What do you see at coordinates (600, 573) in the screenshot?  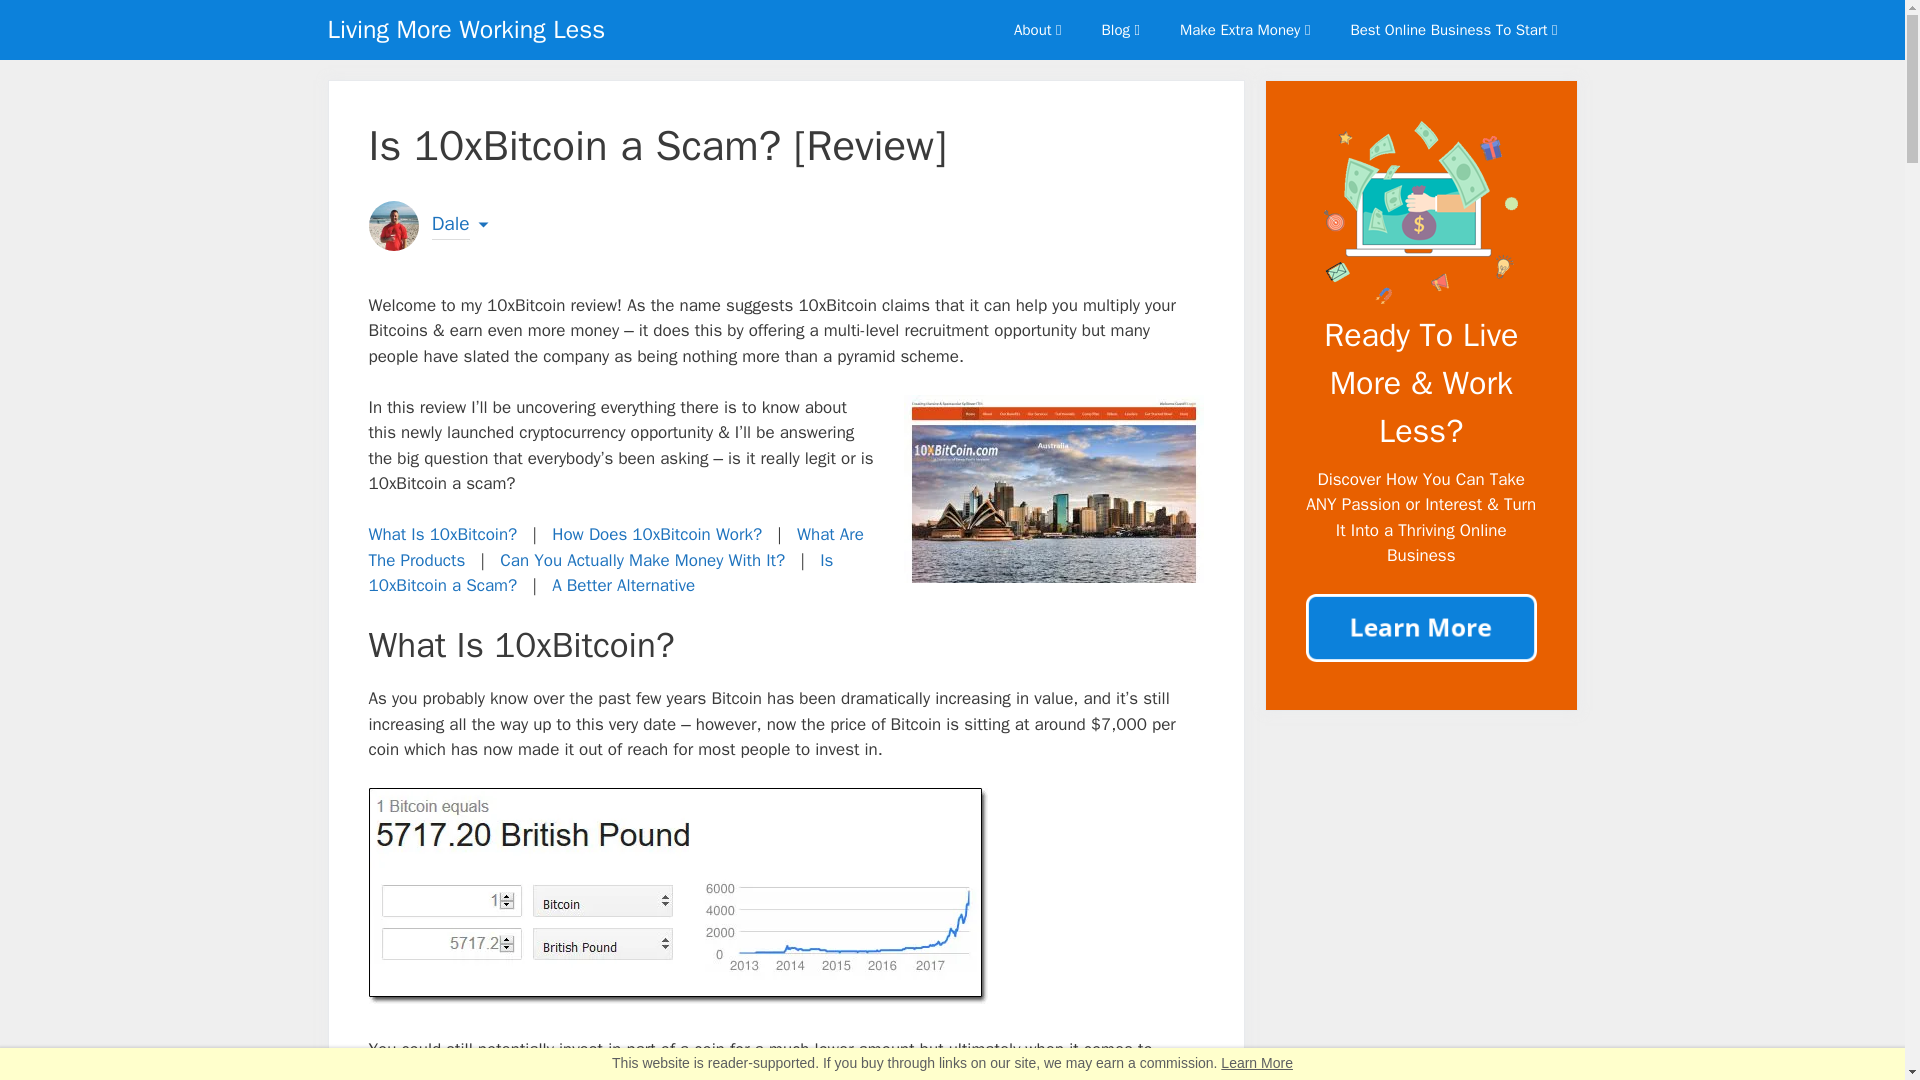 I see `Is 10xBitcoin a Scam?` at bounding box center [600, 573].